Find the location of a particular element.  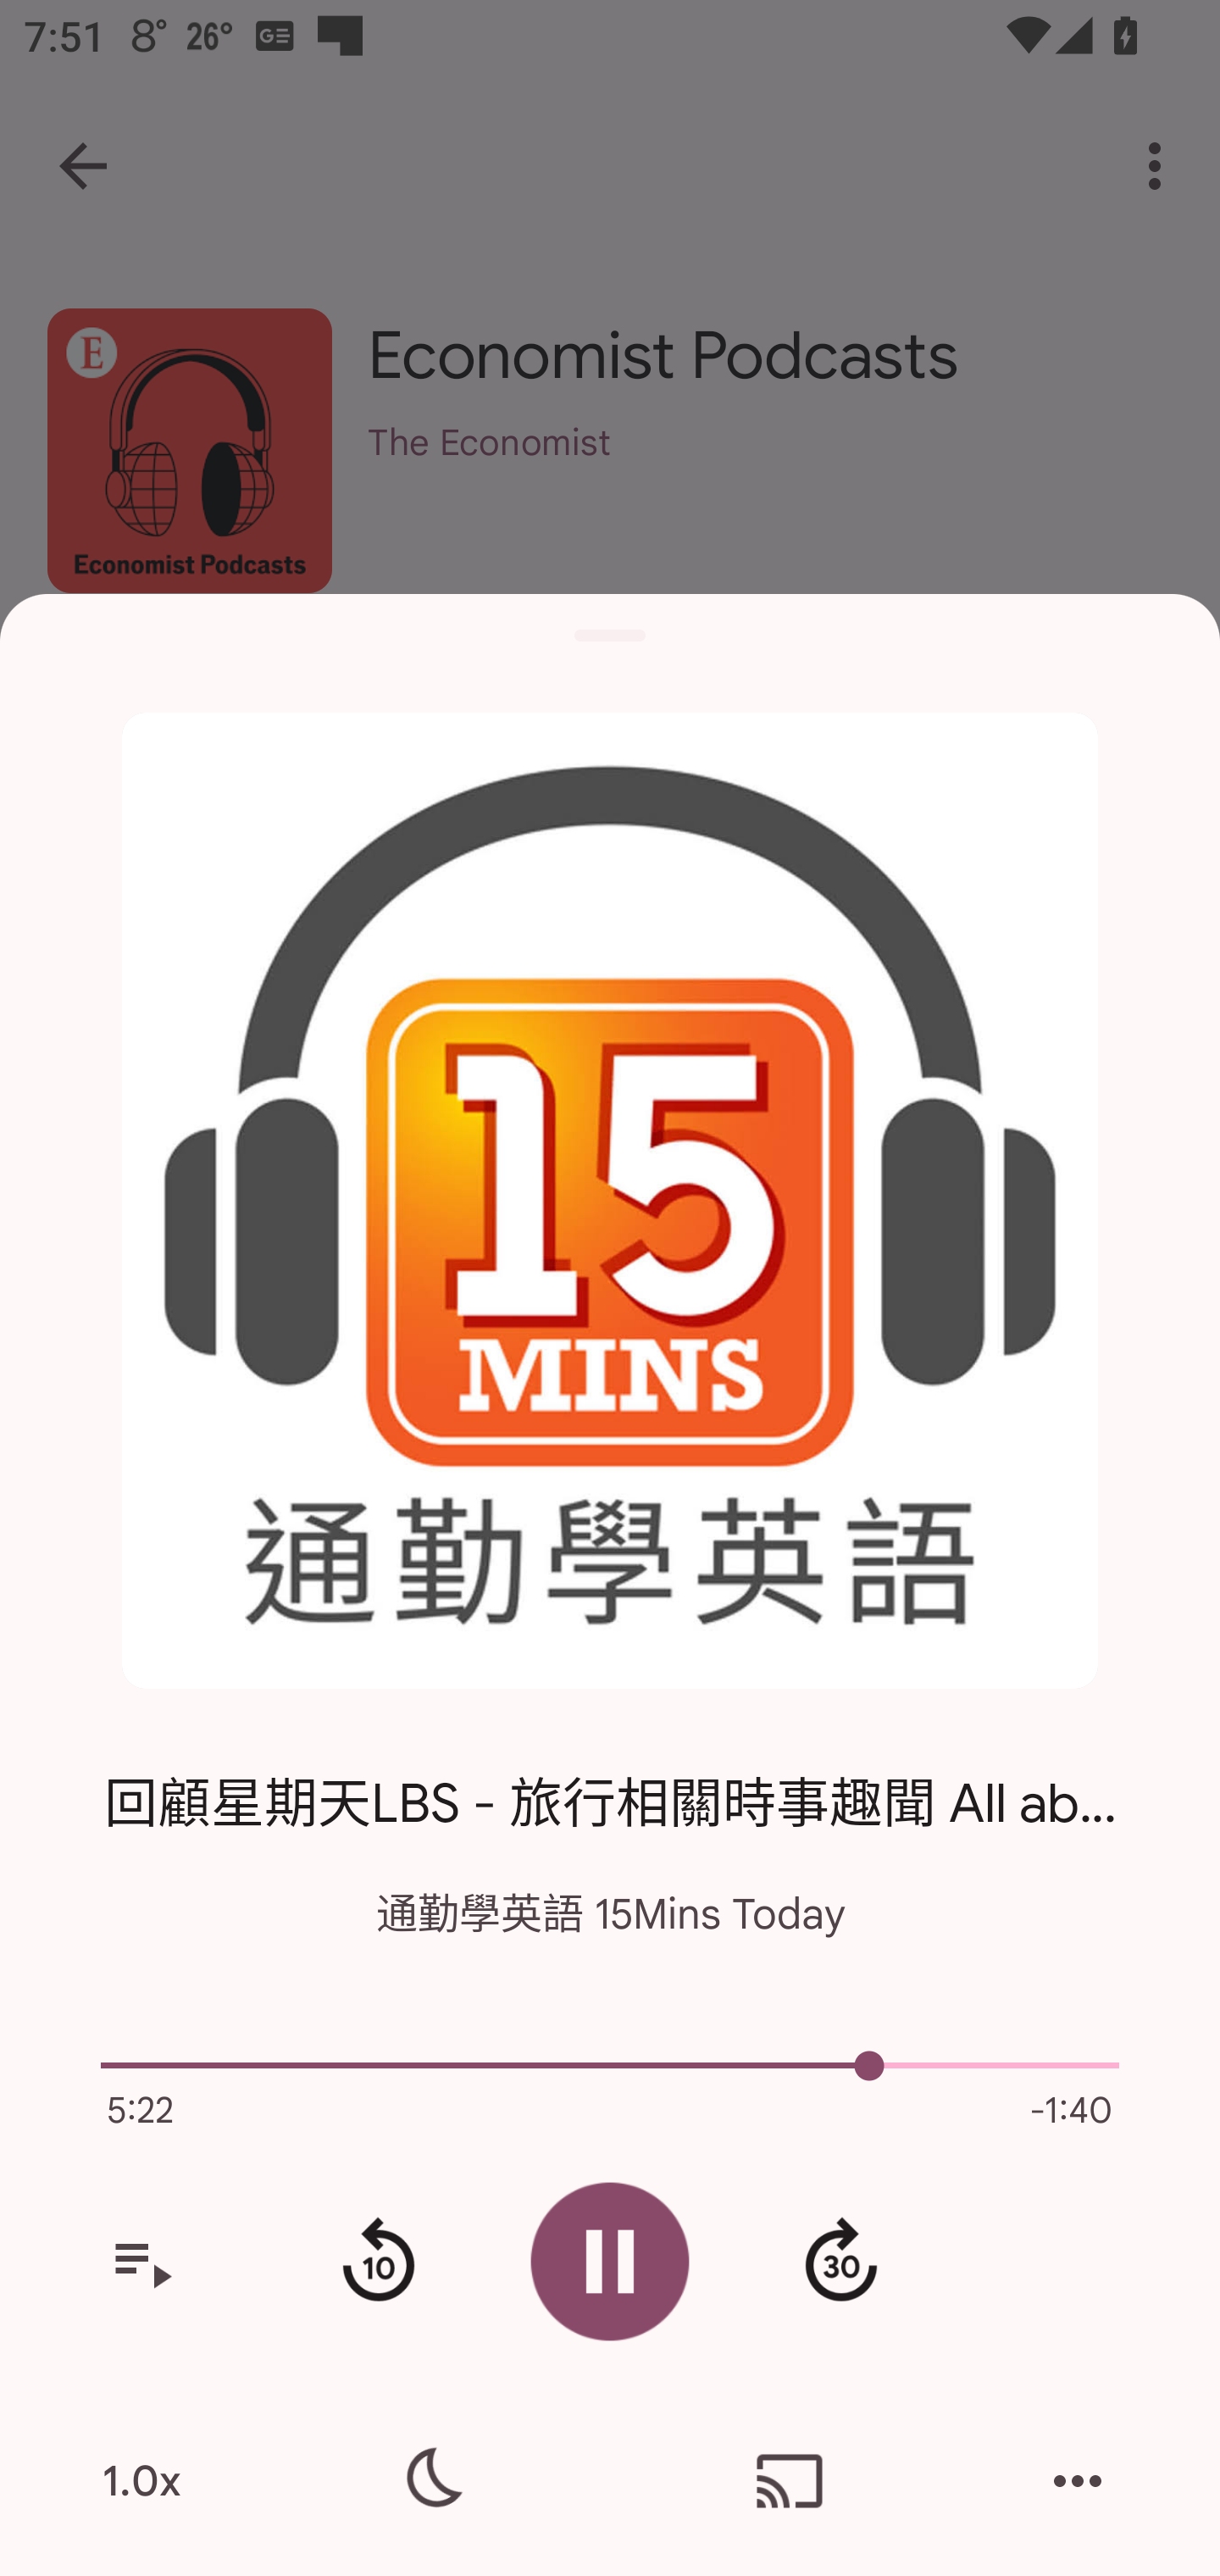

Pause is located at coordinates (610, 2261).